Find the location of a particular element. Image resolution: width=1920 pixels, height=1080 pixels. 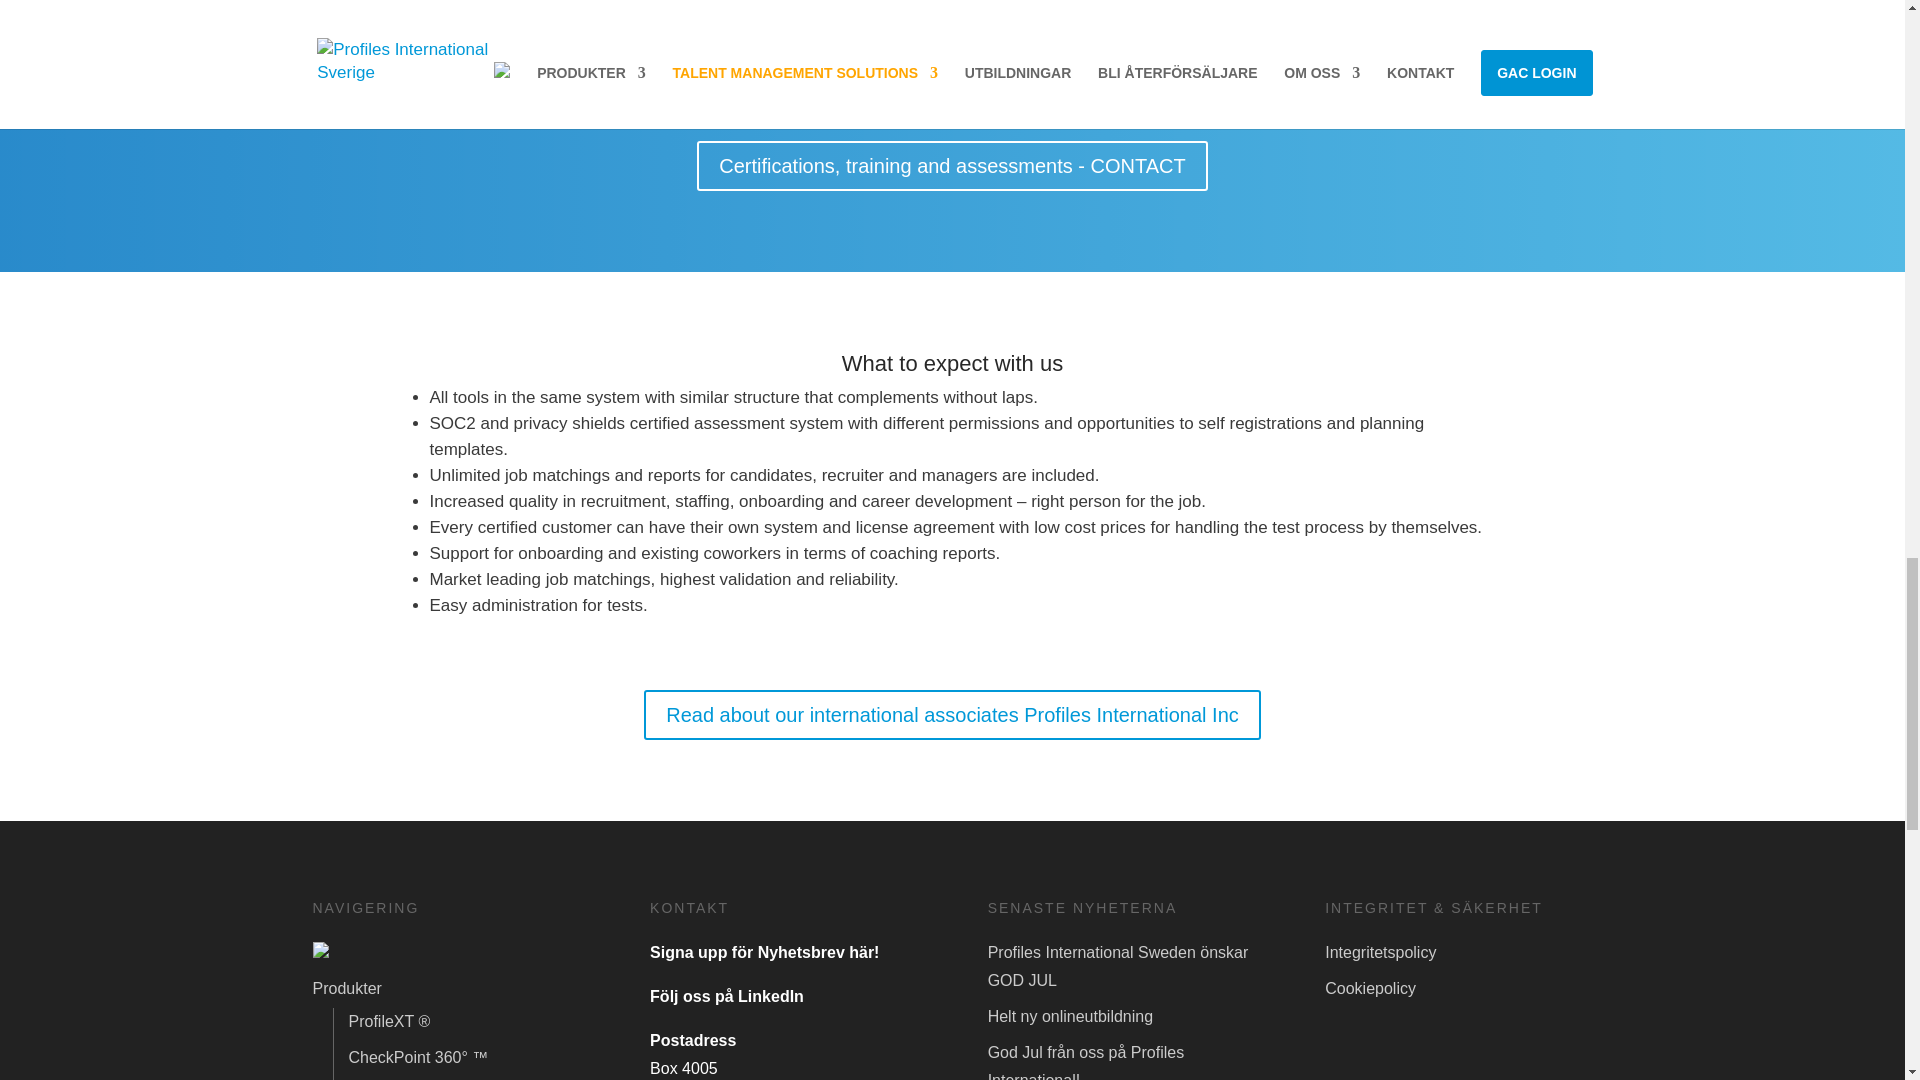

Produkter is located at coordinates (346, 988).